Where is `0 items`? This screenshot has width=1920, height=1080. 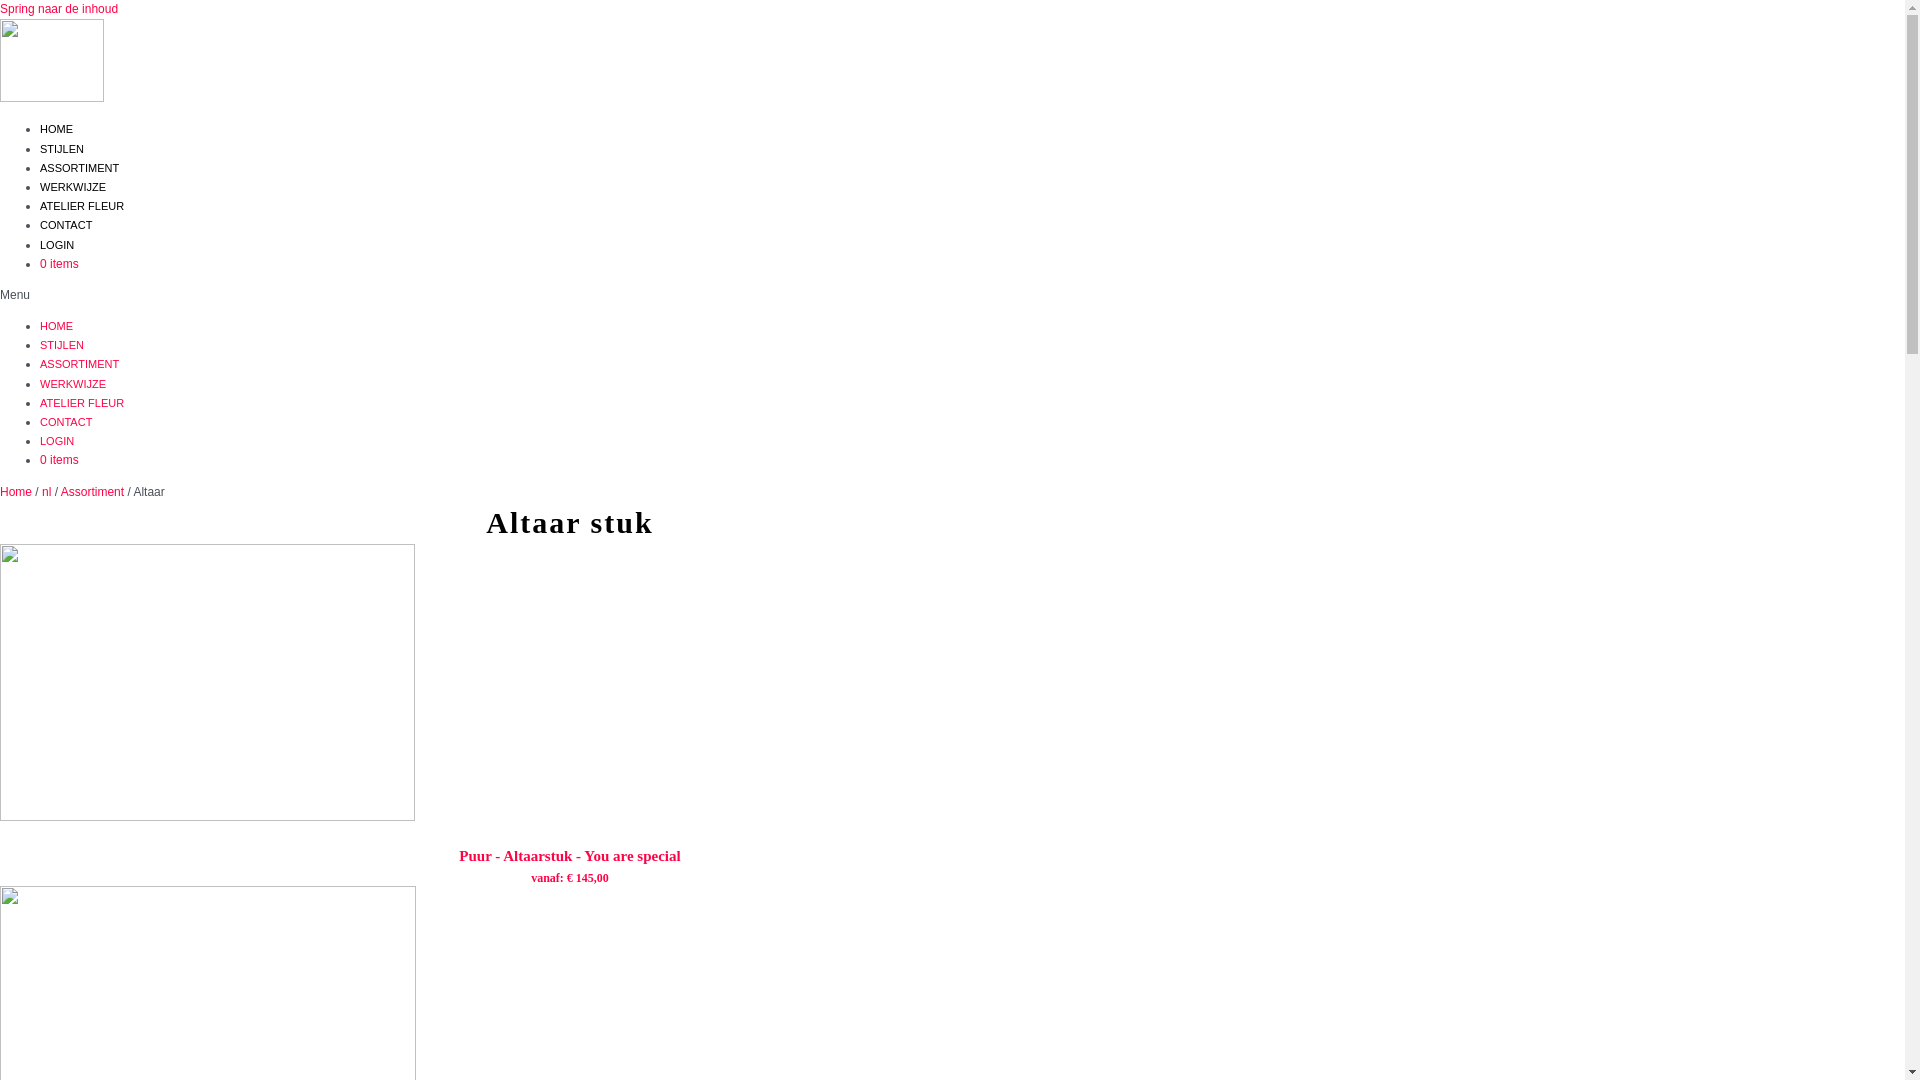 0 items is located at coordinates (60, 460).